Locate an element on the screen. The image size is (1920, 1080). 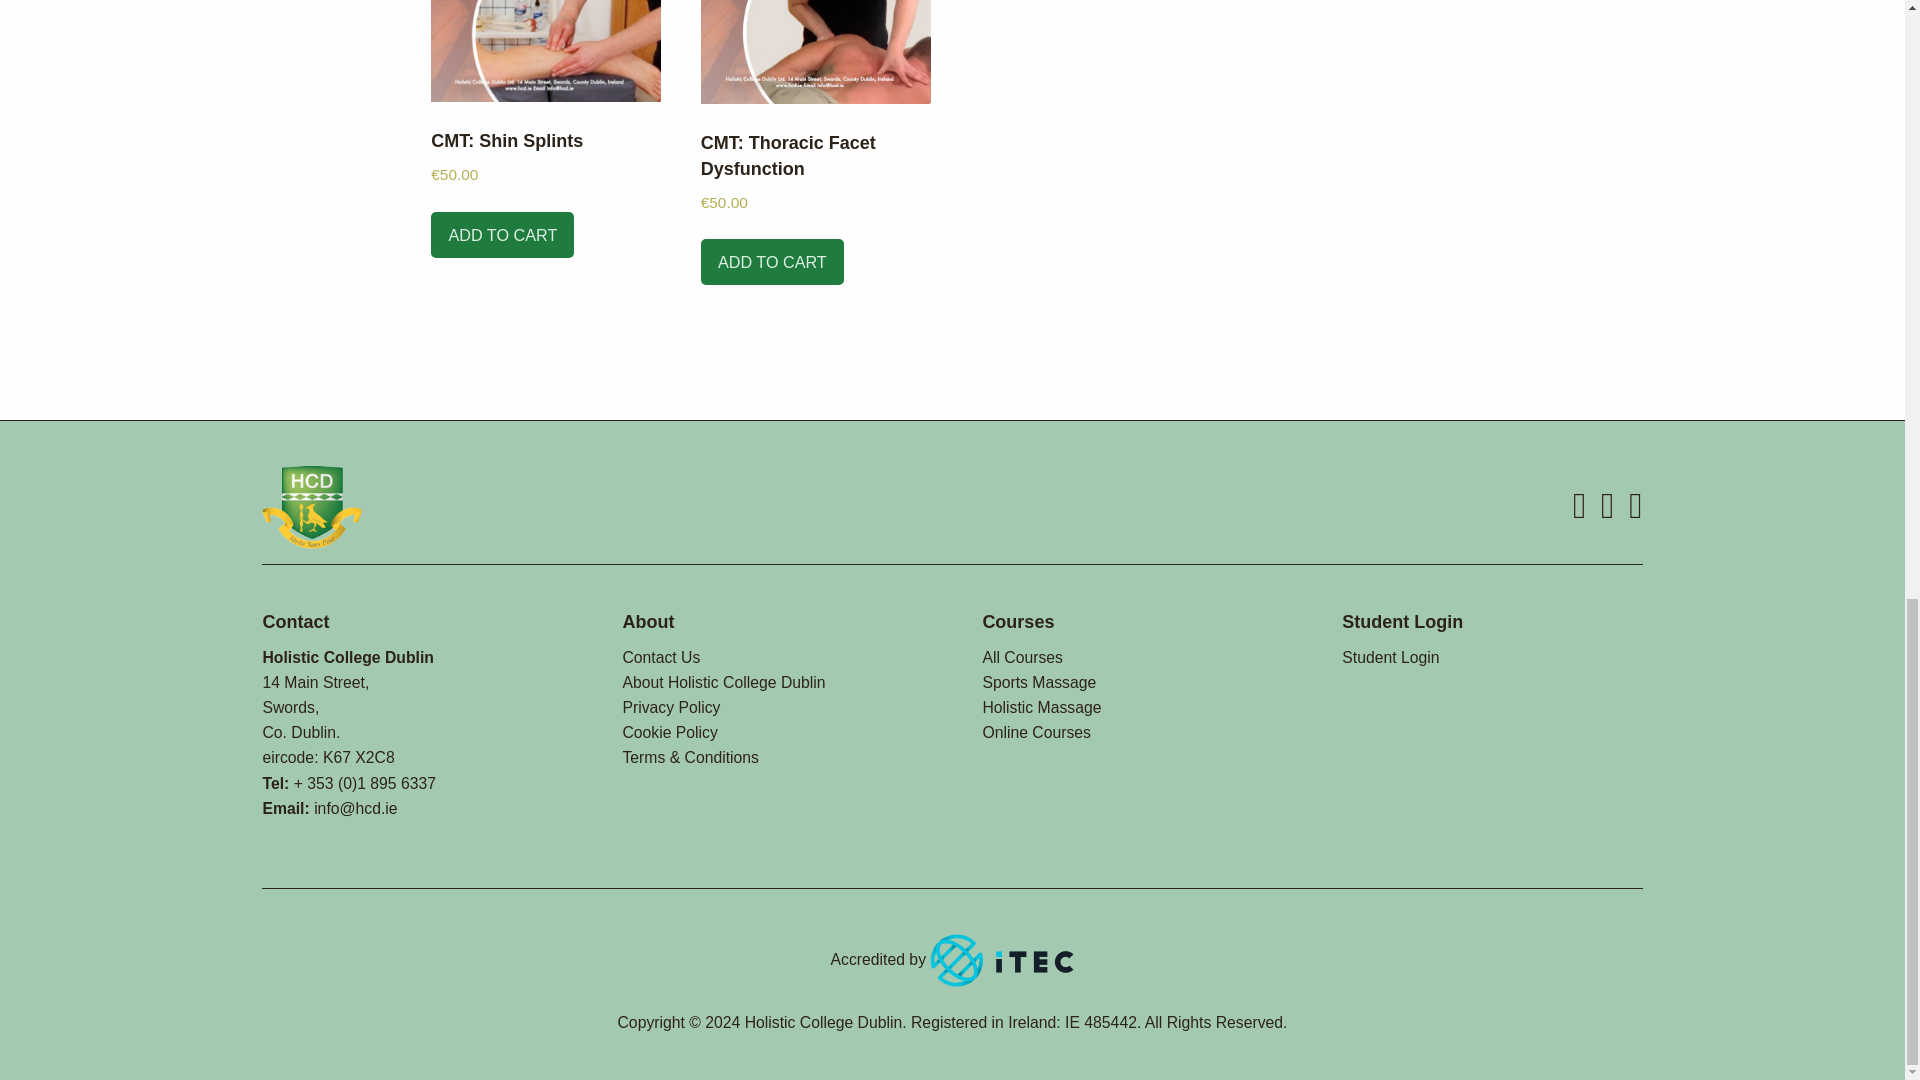
ADD TO CART is located at coordinates (772, 262).